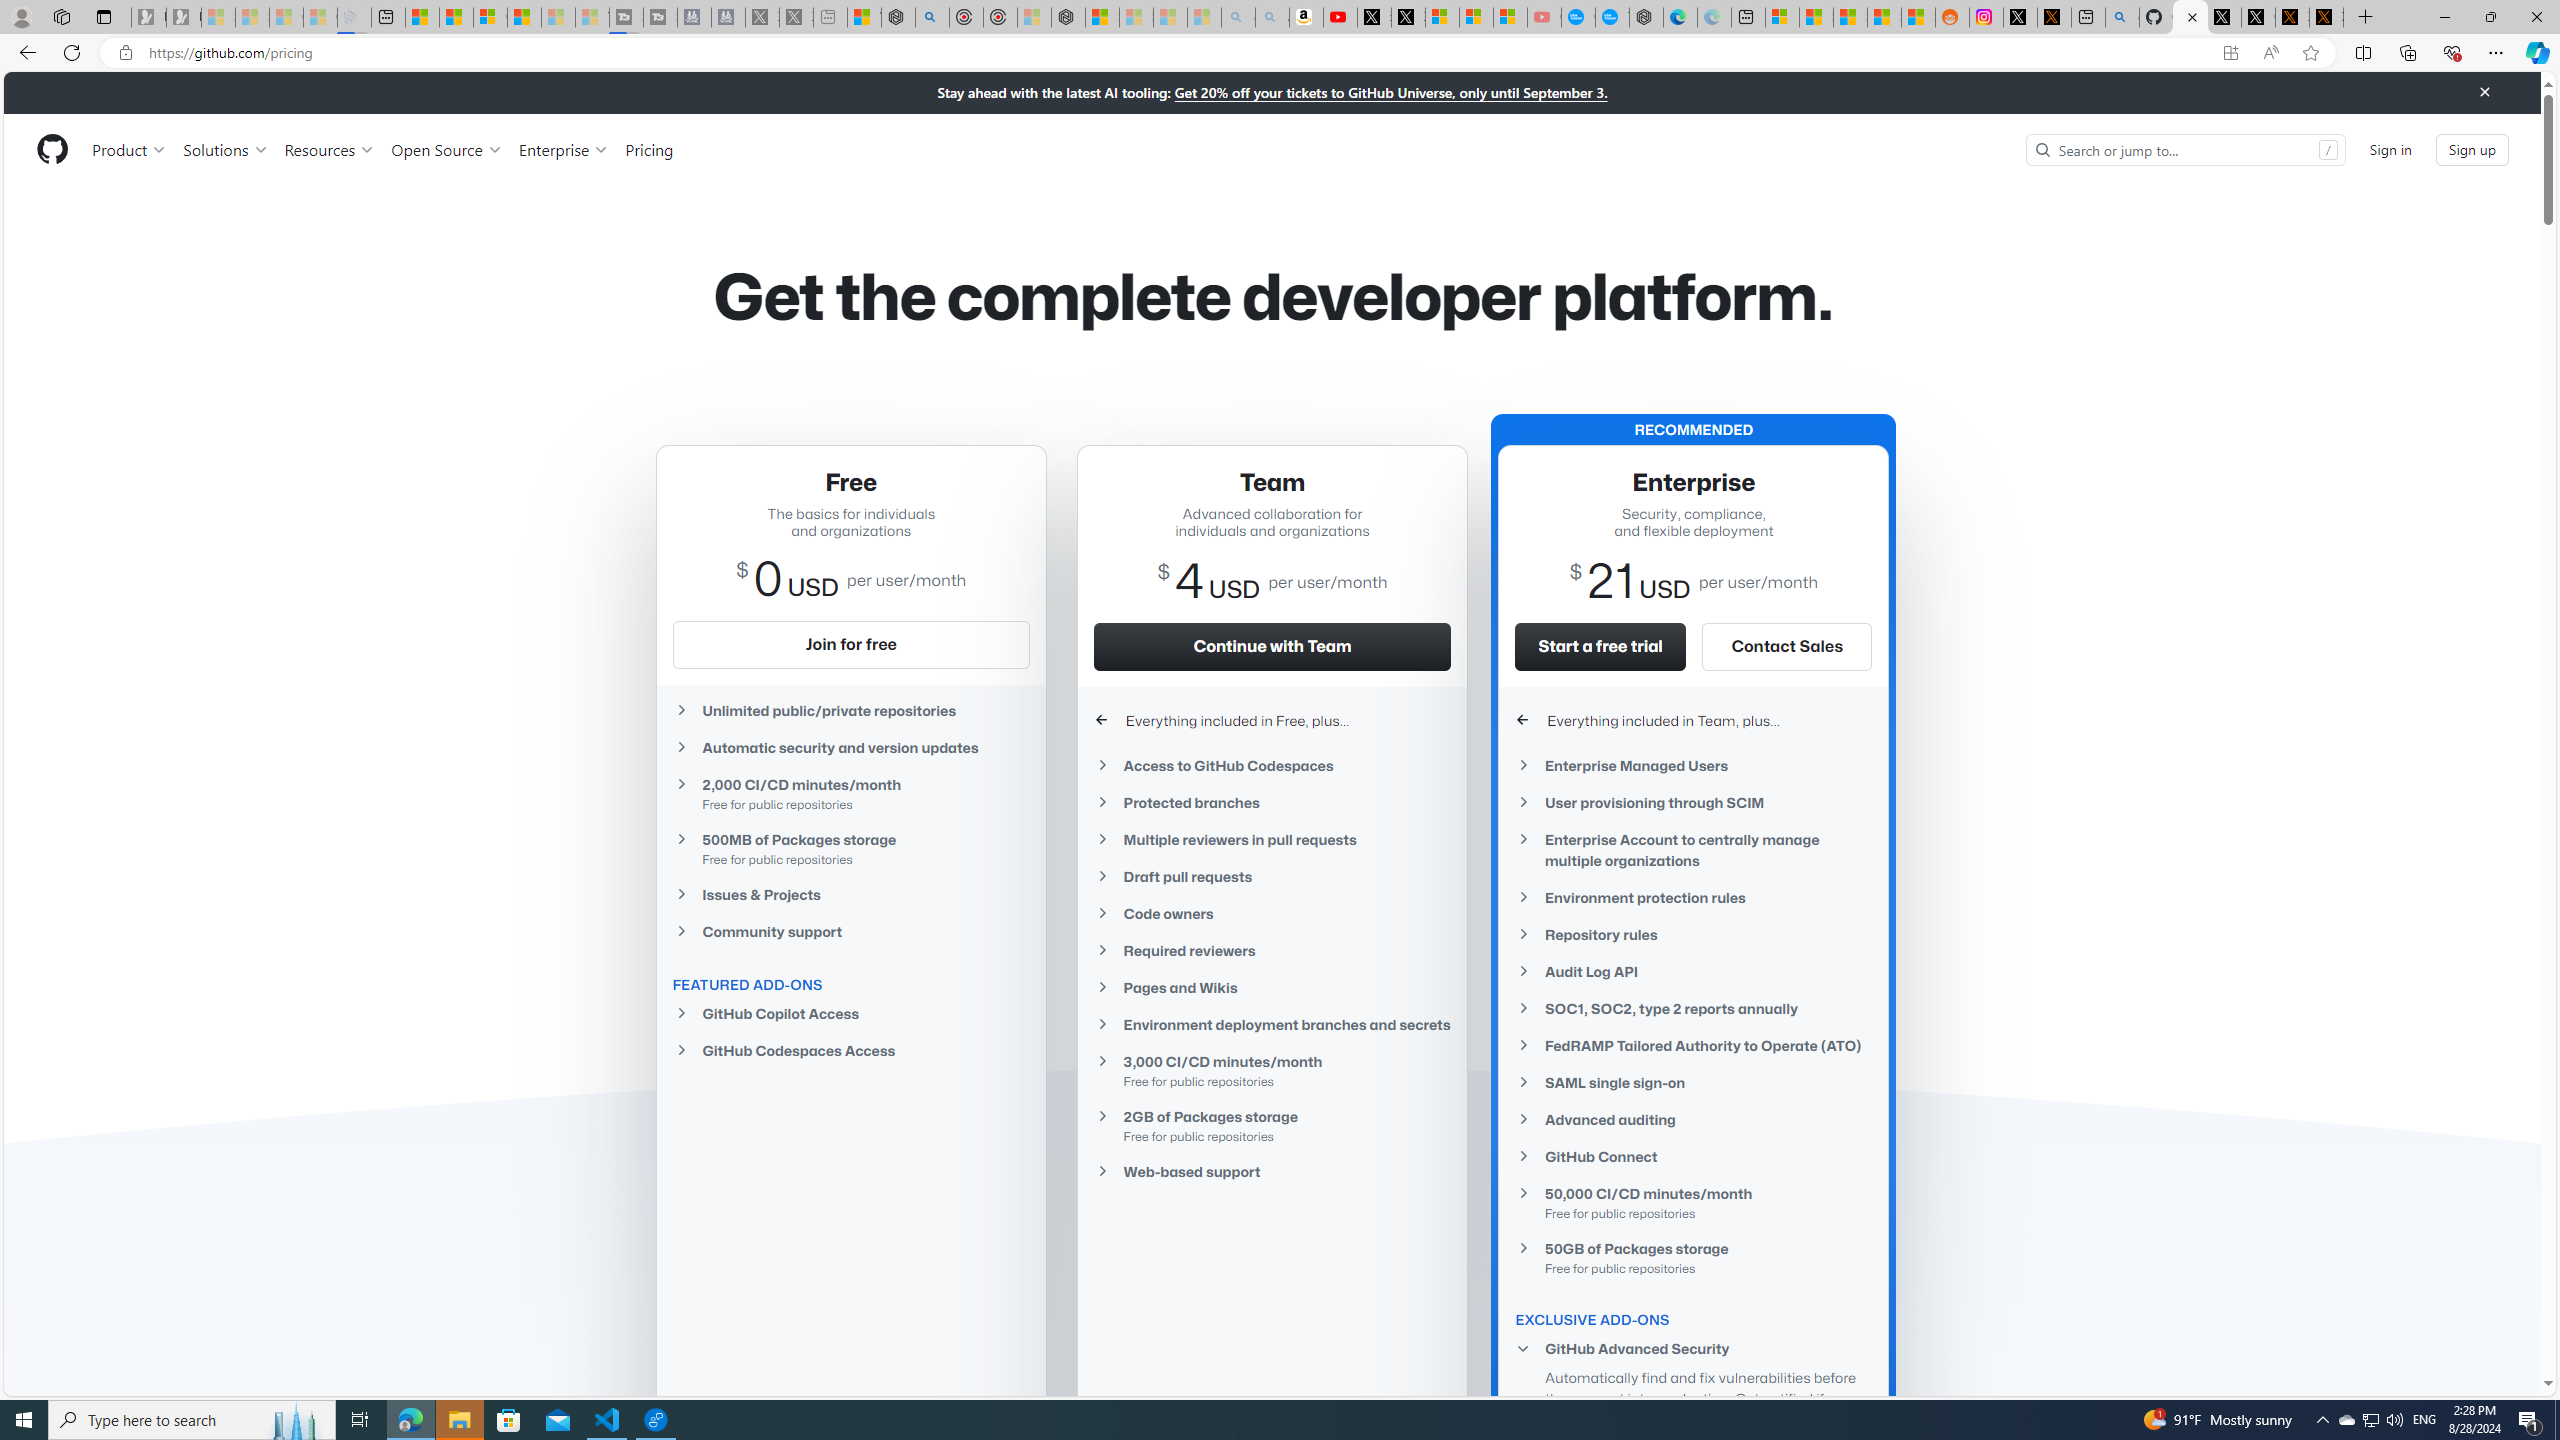 The image size is (2560, 1440). What do you see at coordinates (448, 149) in the screenshot?
I see `Open Source` at bounding box center [448, 149].